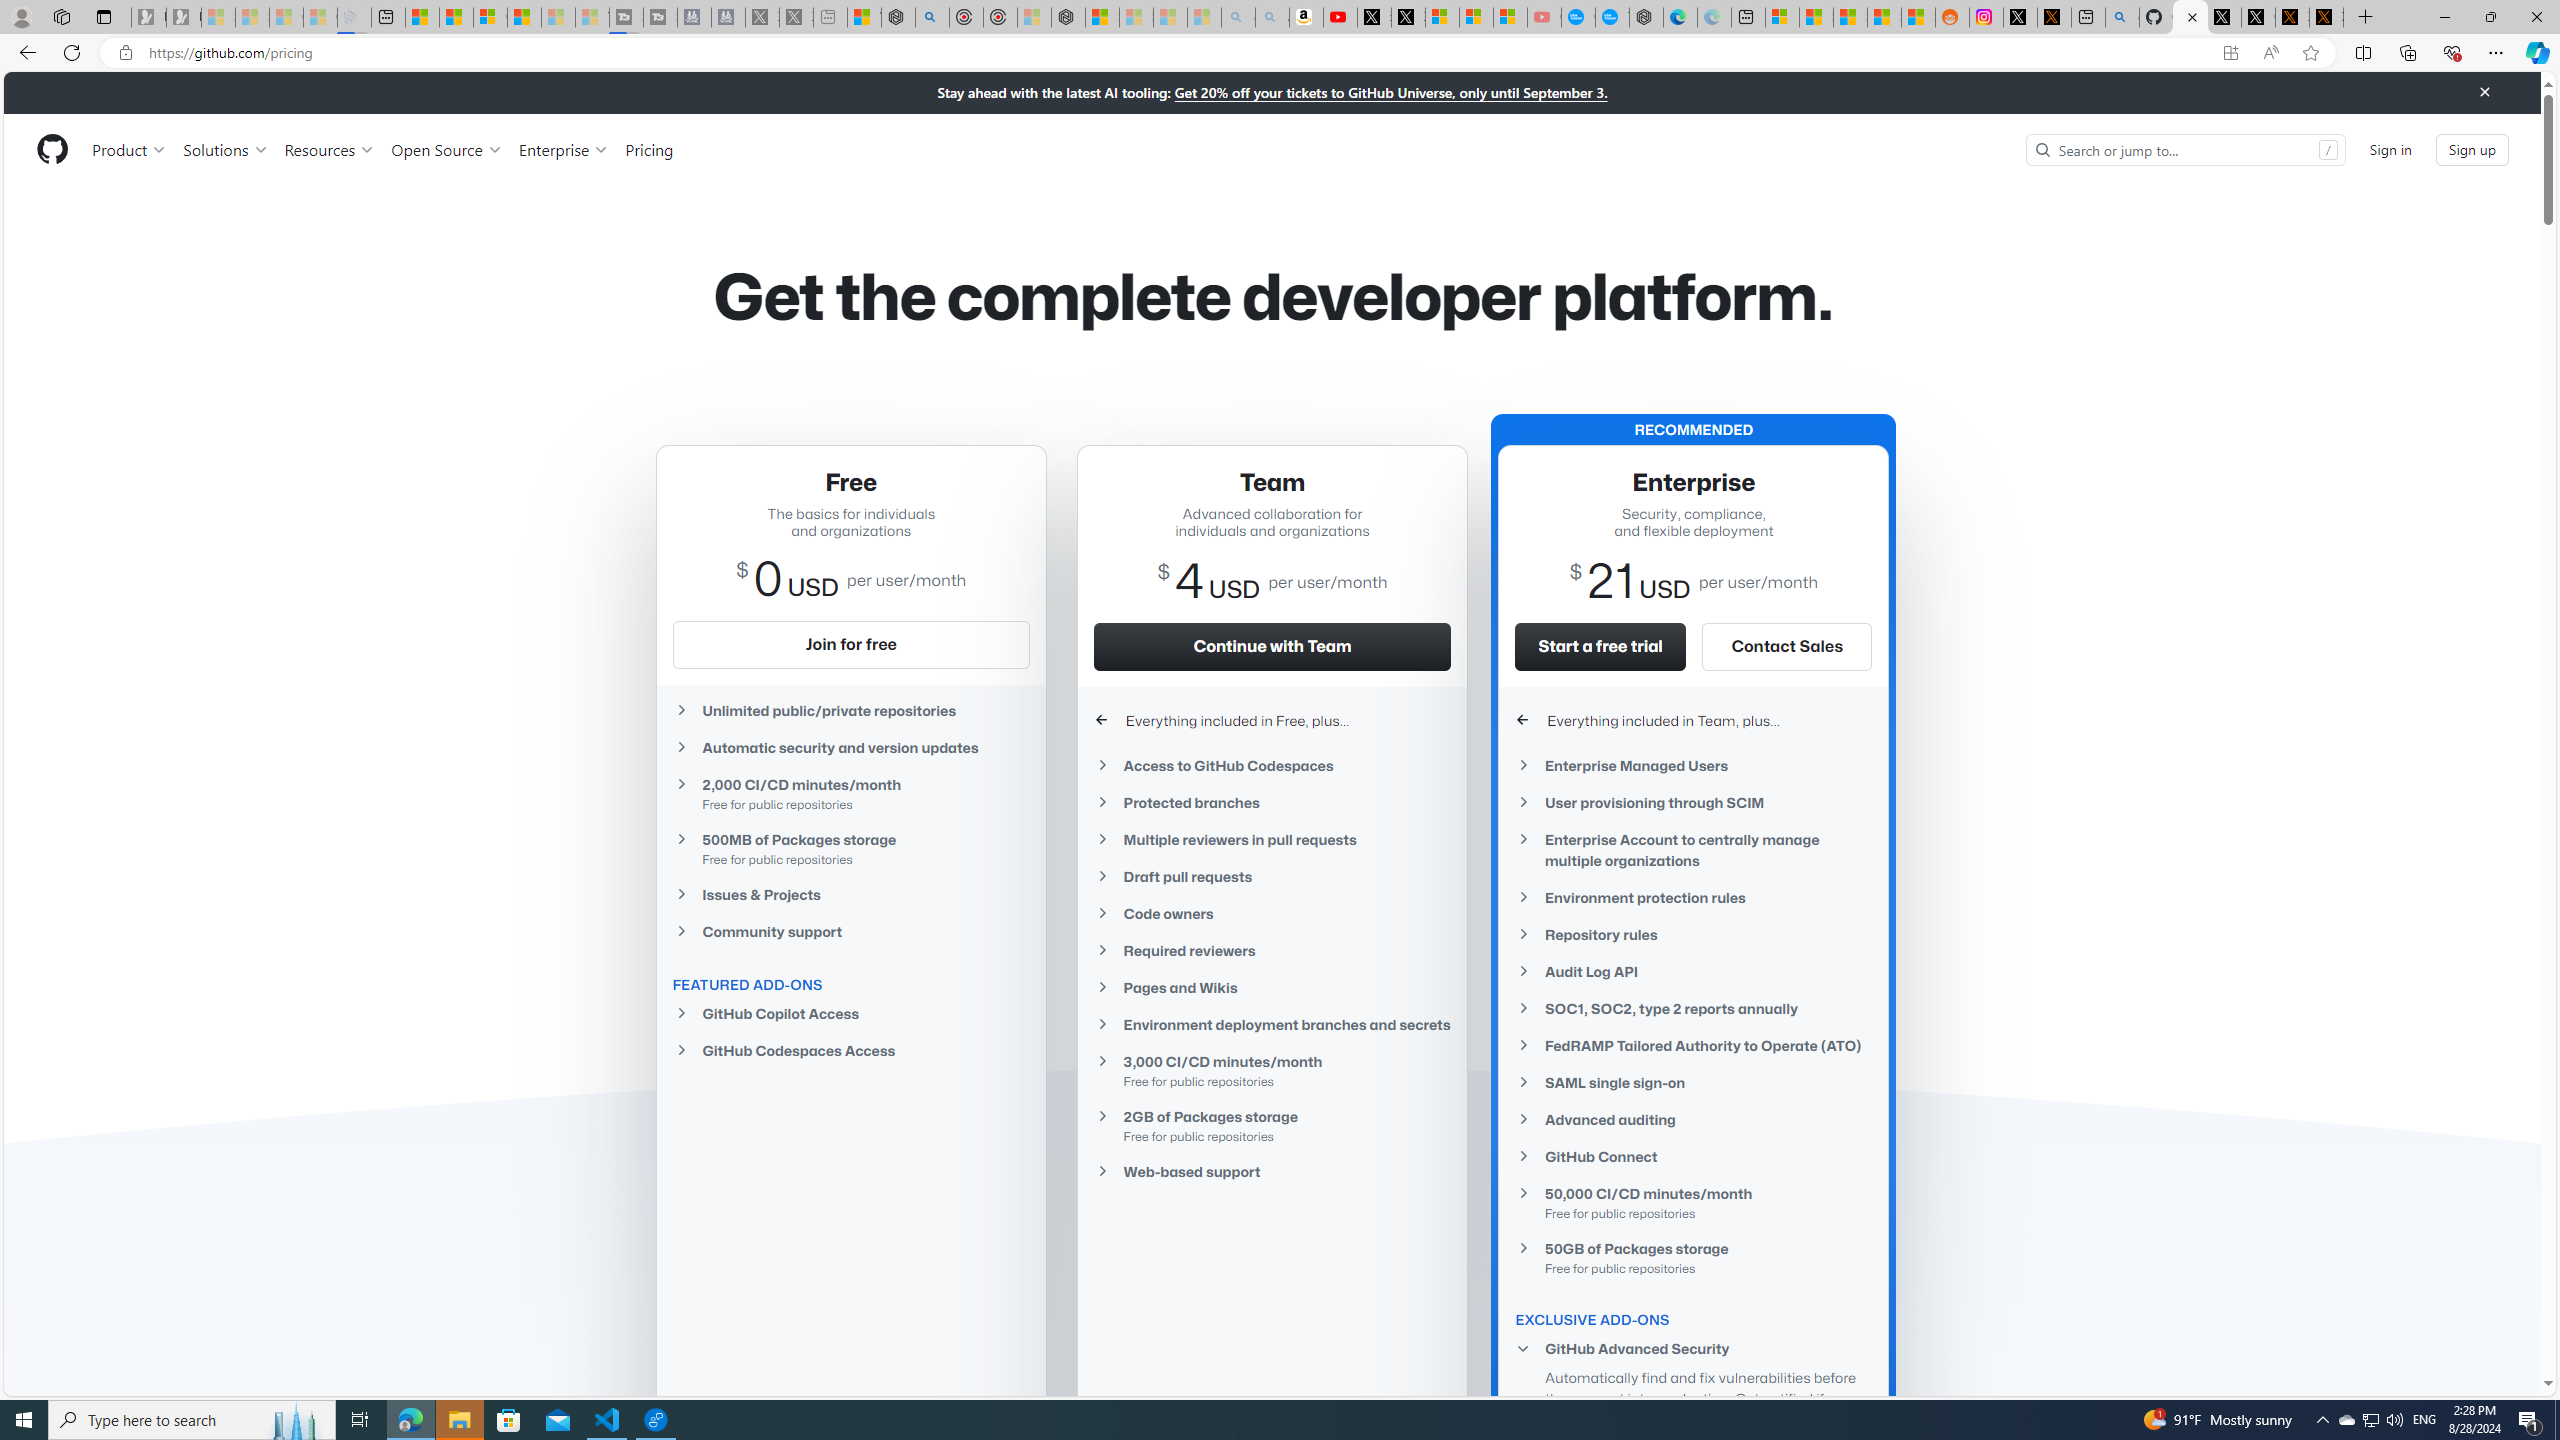 The image size is (2560, 1440). What do you see at coordinates (448, 149) in the screenshot?
I see `Open Source` at bounding box center [448, 149].